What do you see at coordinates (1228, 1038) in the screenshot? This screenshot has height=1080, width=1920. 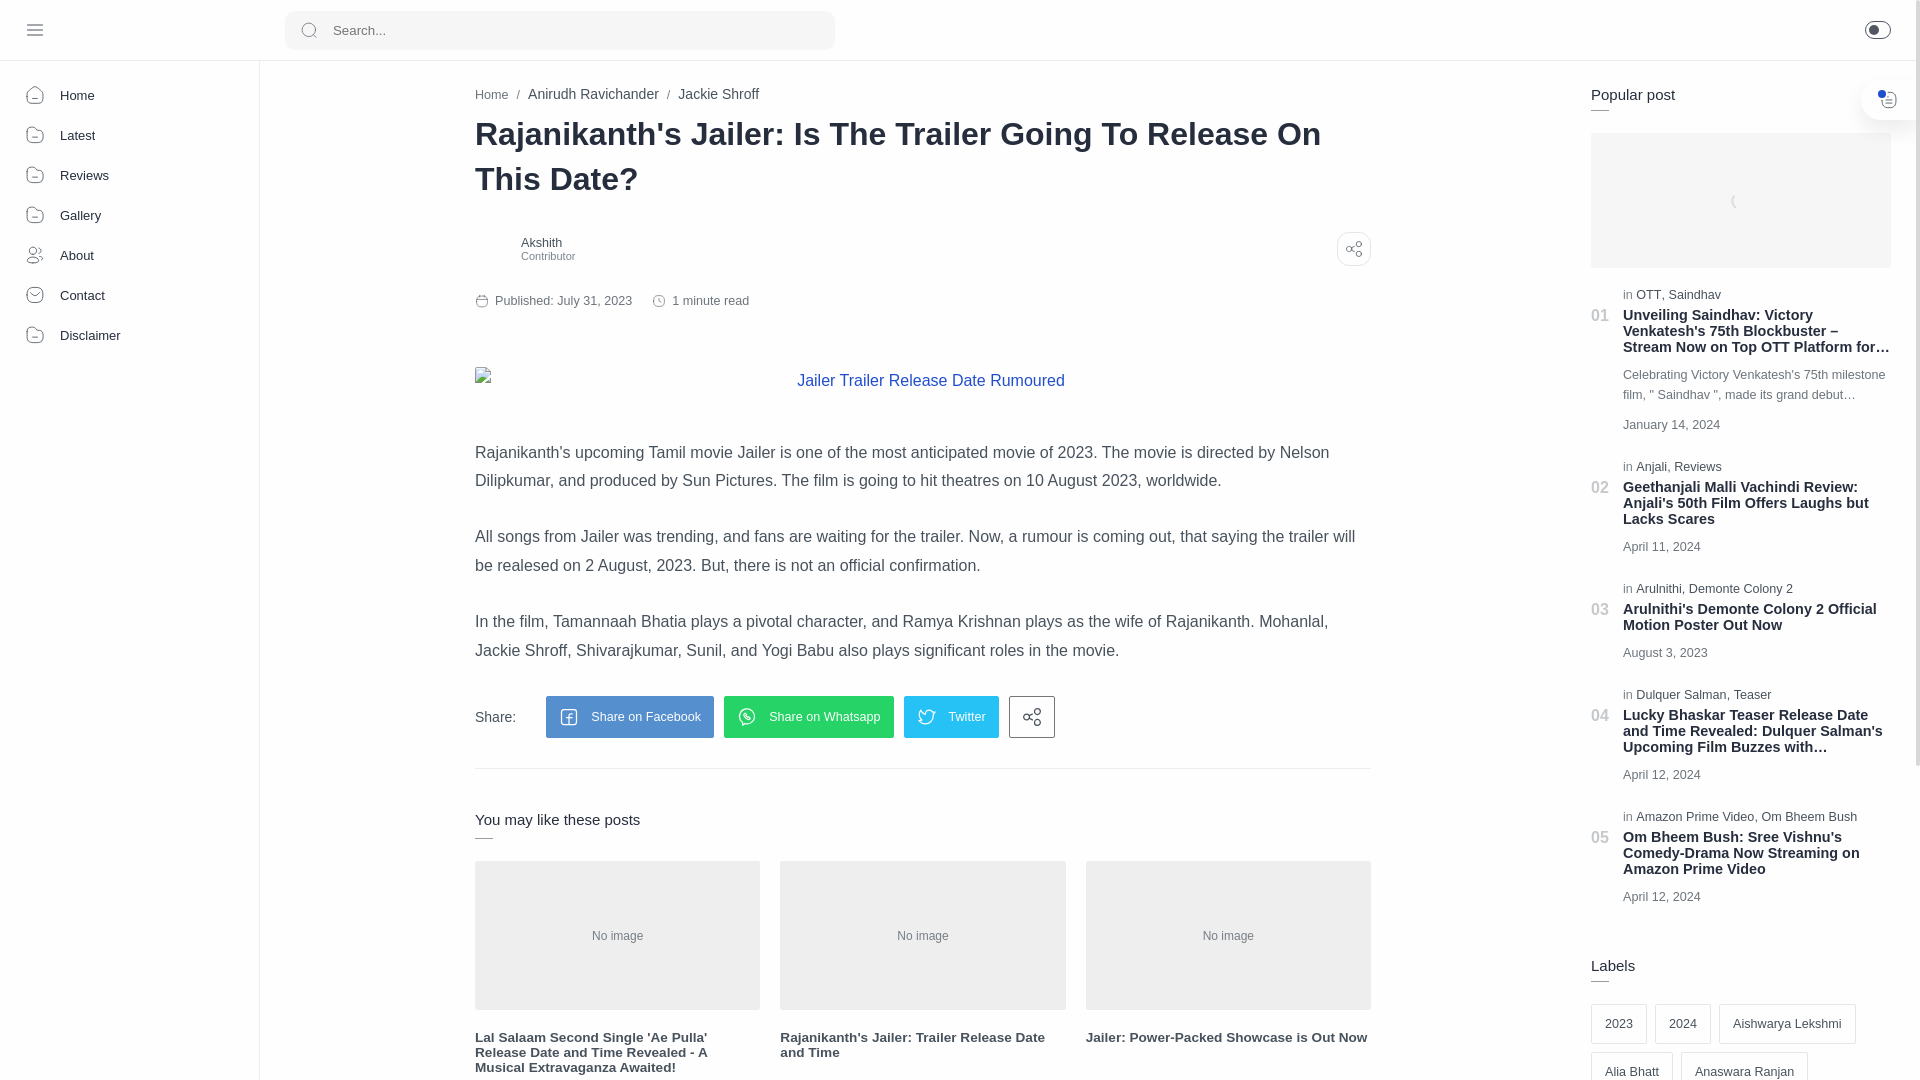 I see `Jailer: Power-Packed Showcase is Out Now` at bounding box center [1228, 1038].